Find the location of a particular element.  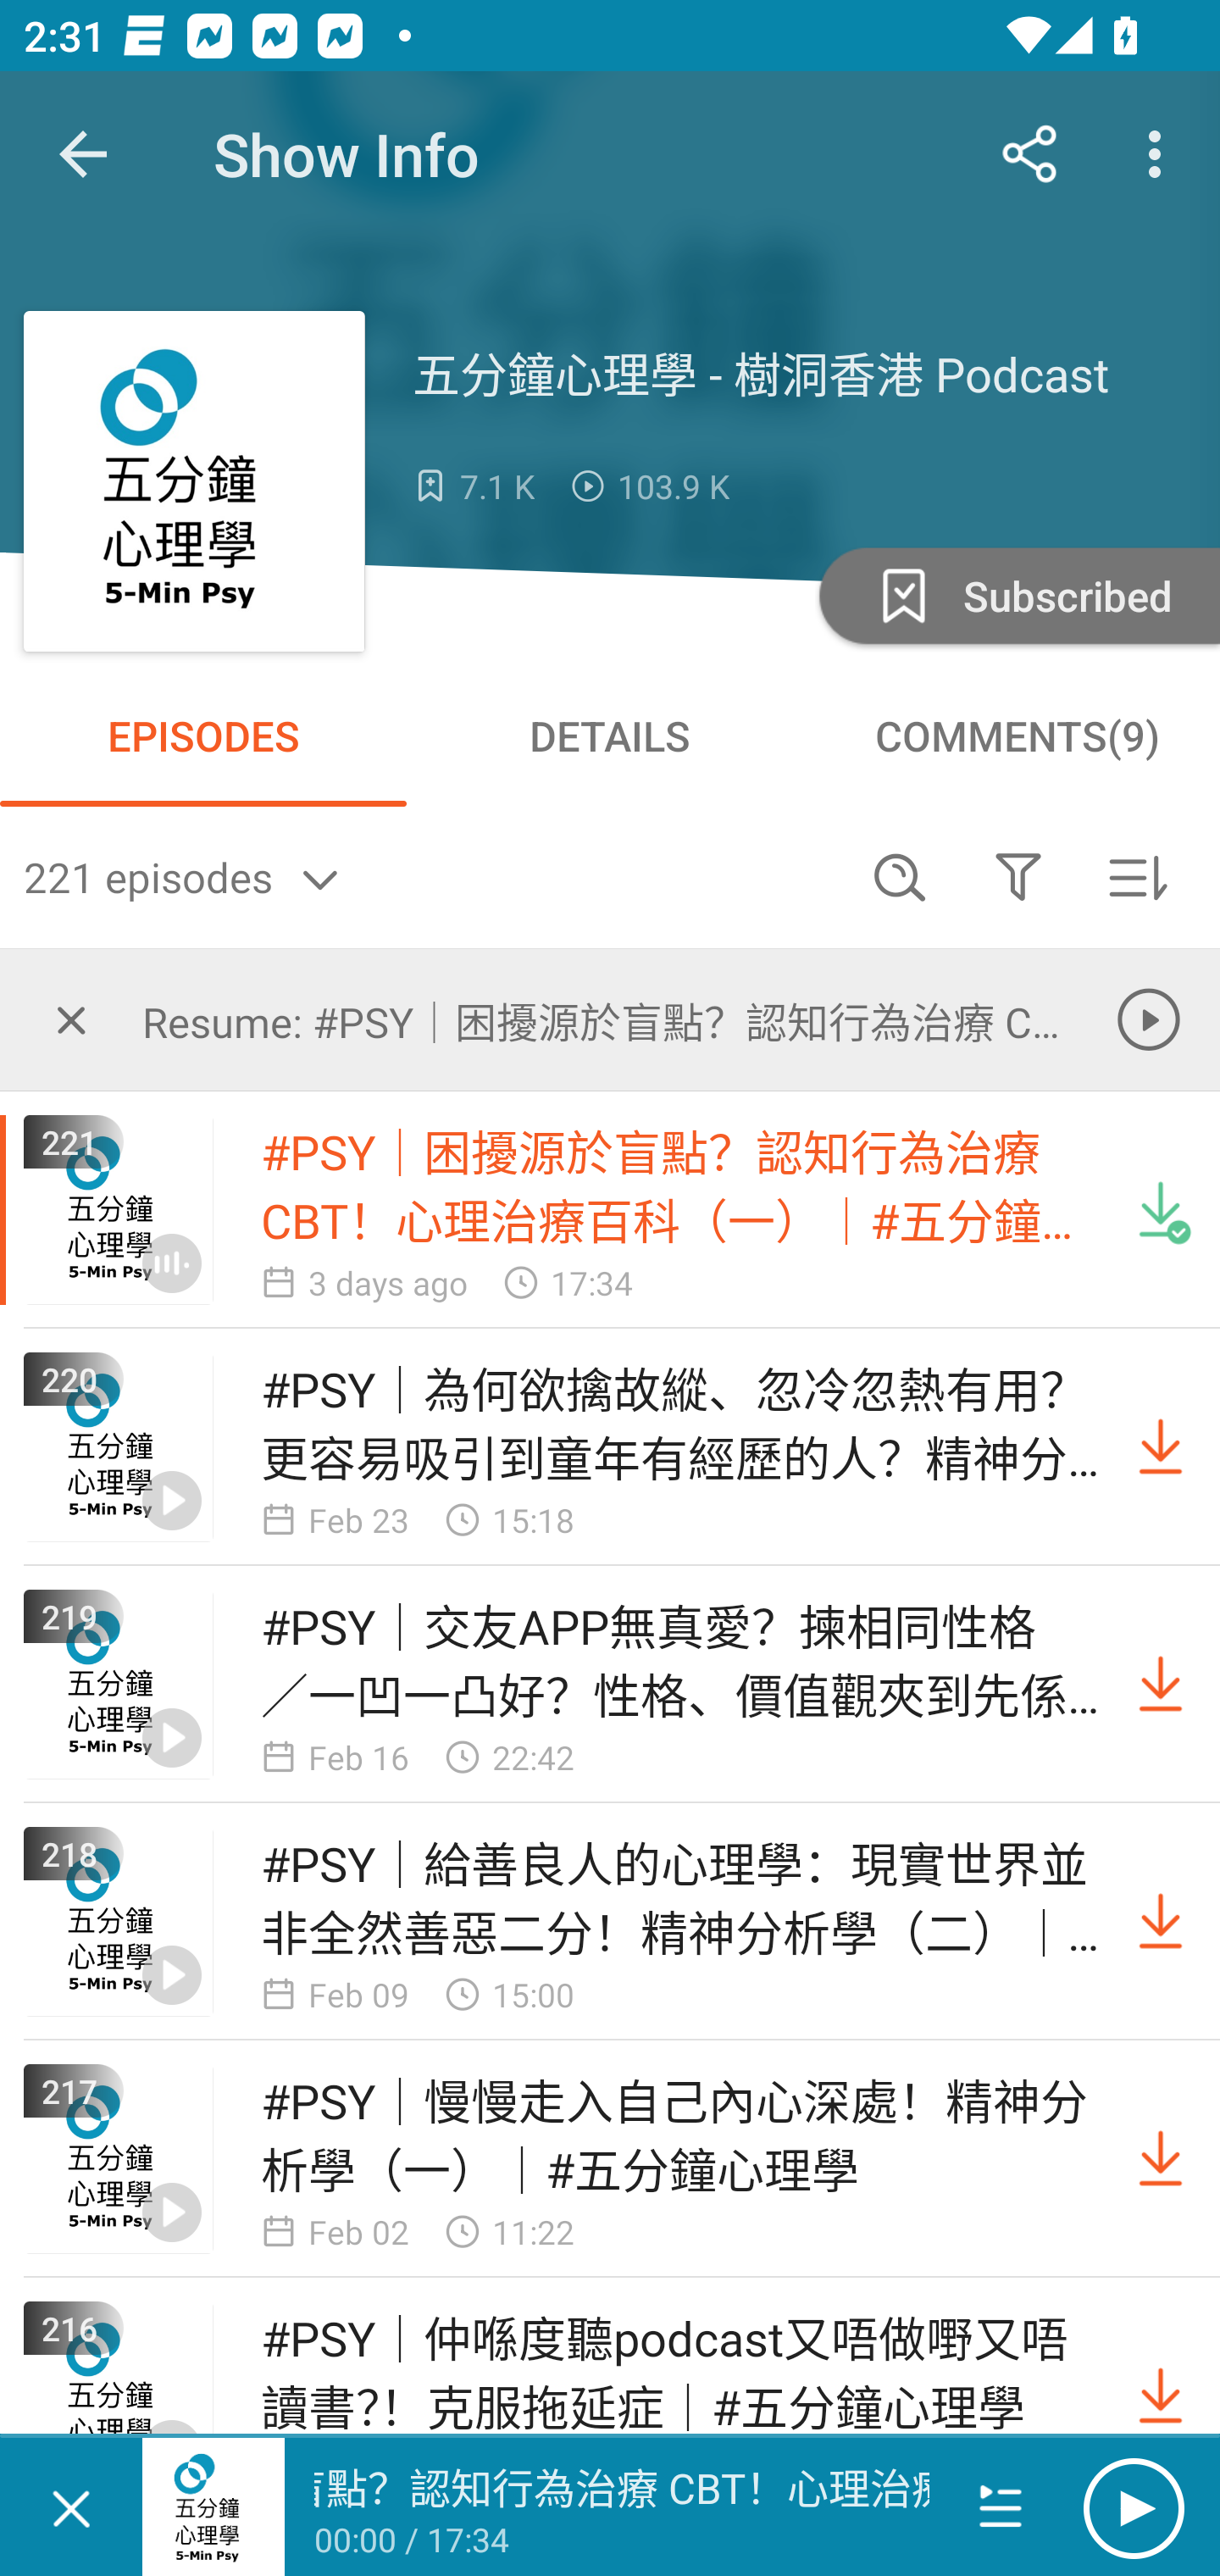

Download is located at coordinates (1161, 1922).